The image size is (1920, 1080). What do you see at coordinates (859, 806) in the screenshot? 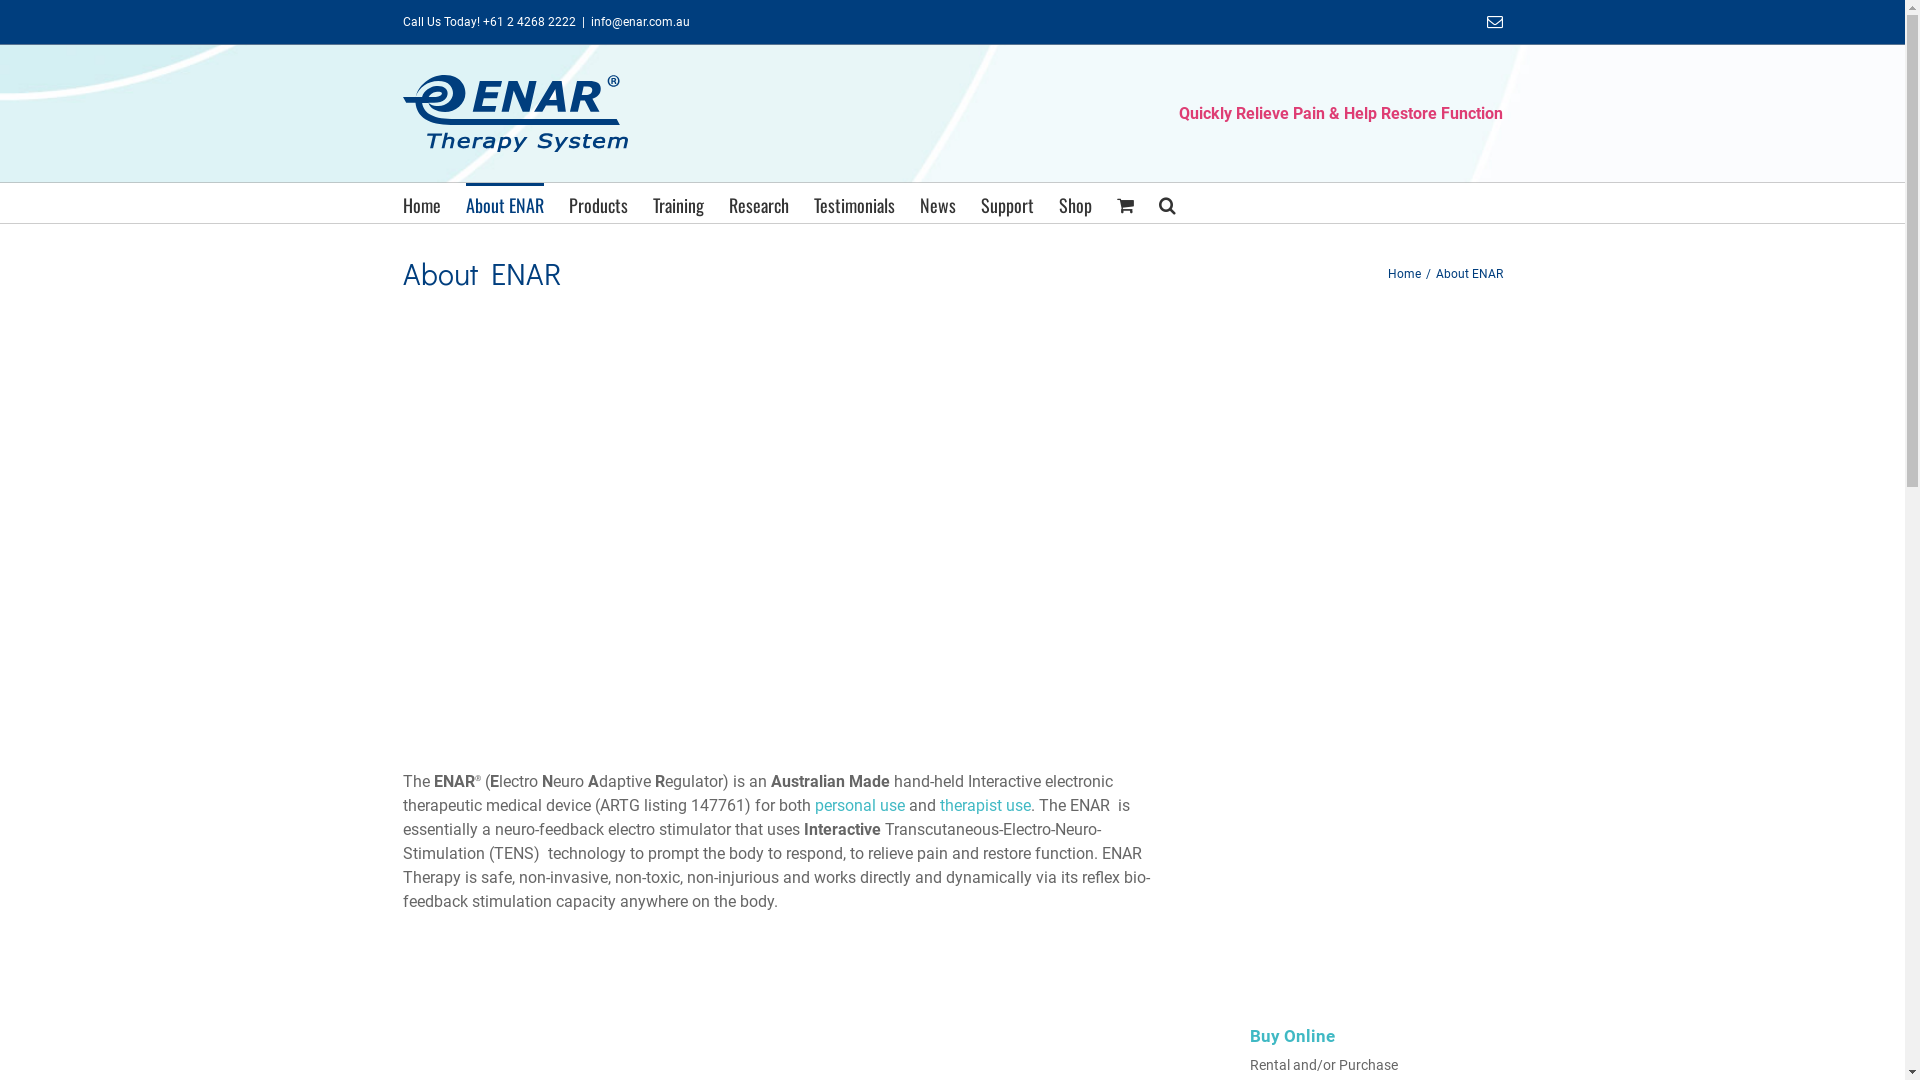
I see `personal use` at bounding box center [859, 806].